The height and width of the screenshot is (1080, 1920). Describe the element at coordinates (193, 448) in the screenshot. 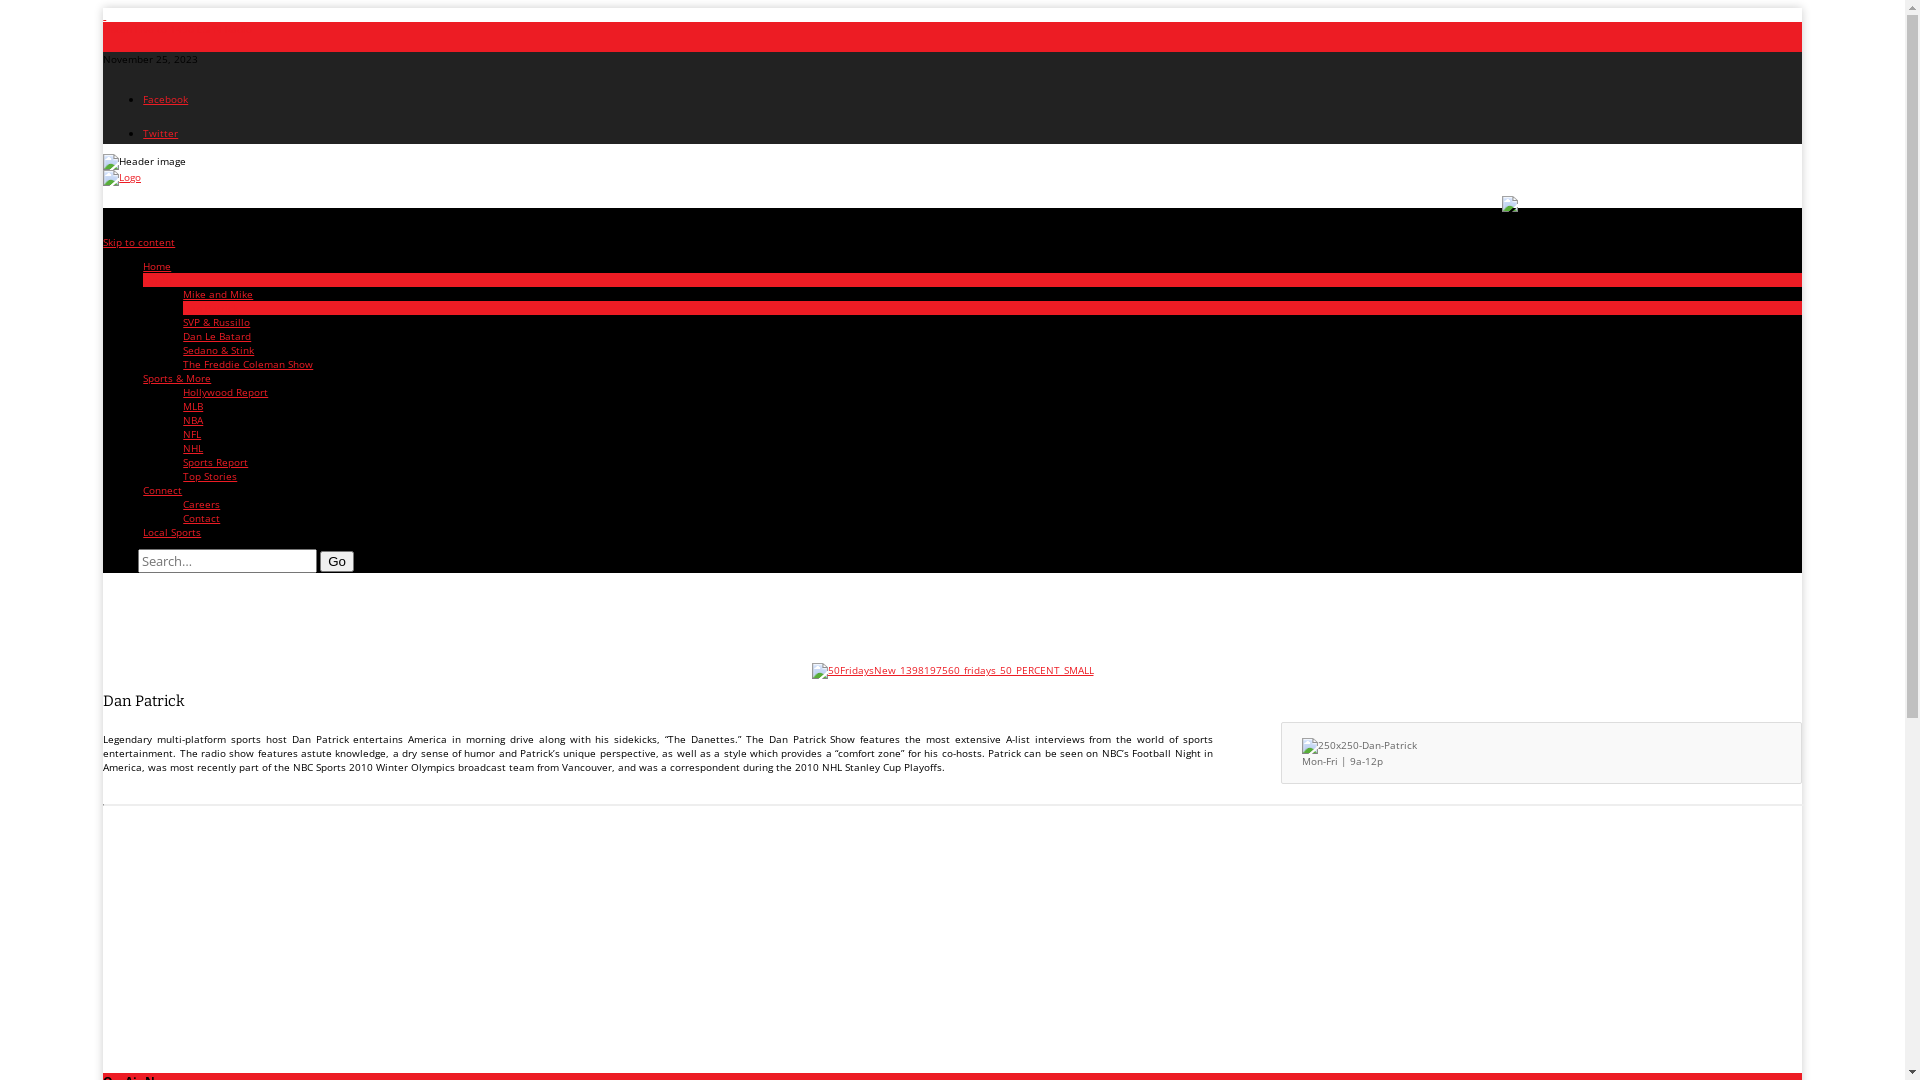

I see `NHL` at that location.